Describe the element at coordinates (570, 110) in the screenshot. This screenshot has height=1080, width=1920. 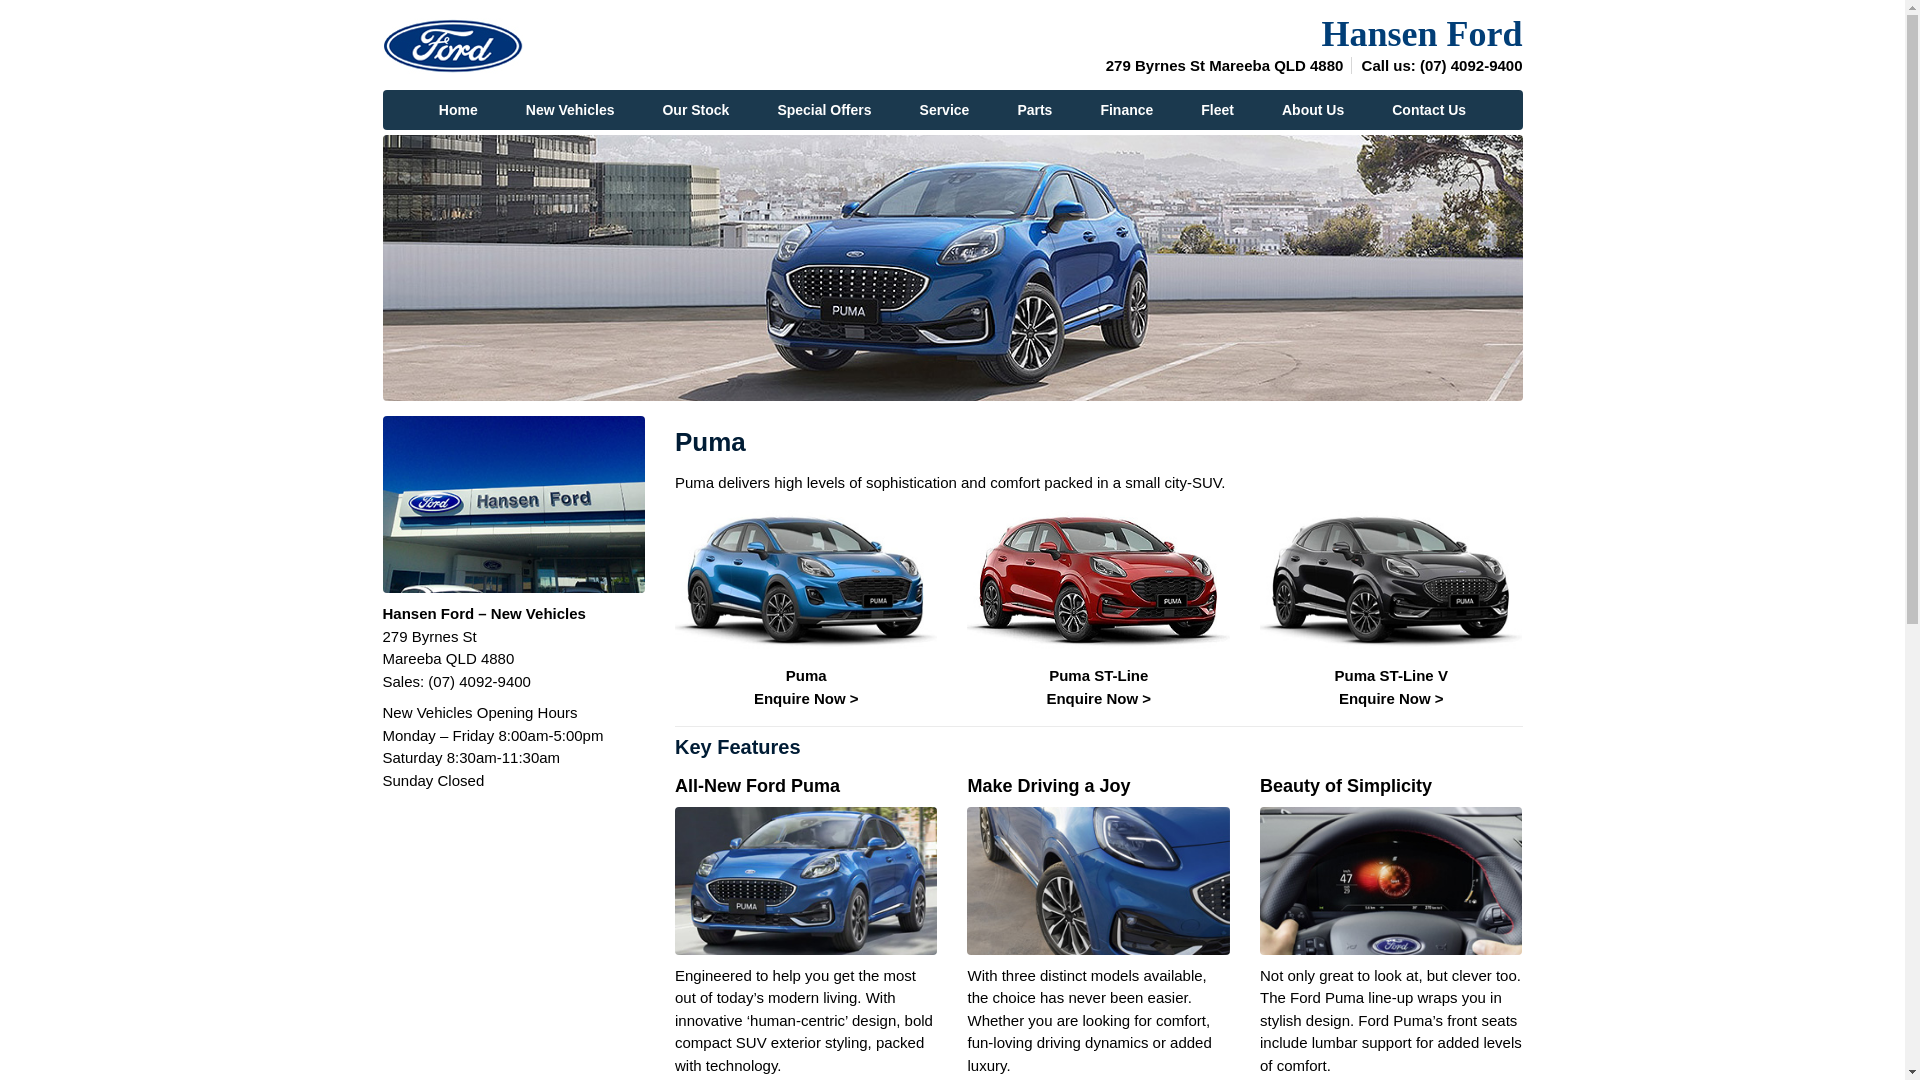
I see `New Vehicles` at that location.